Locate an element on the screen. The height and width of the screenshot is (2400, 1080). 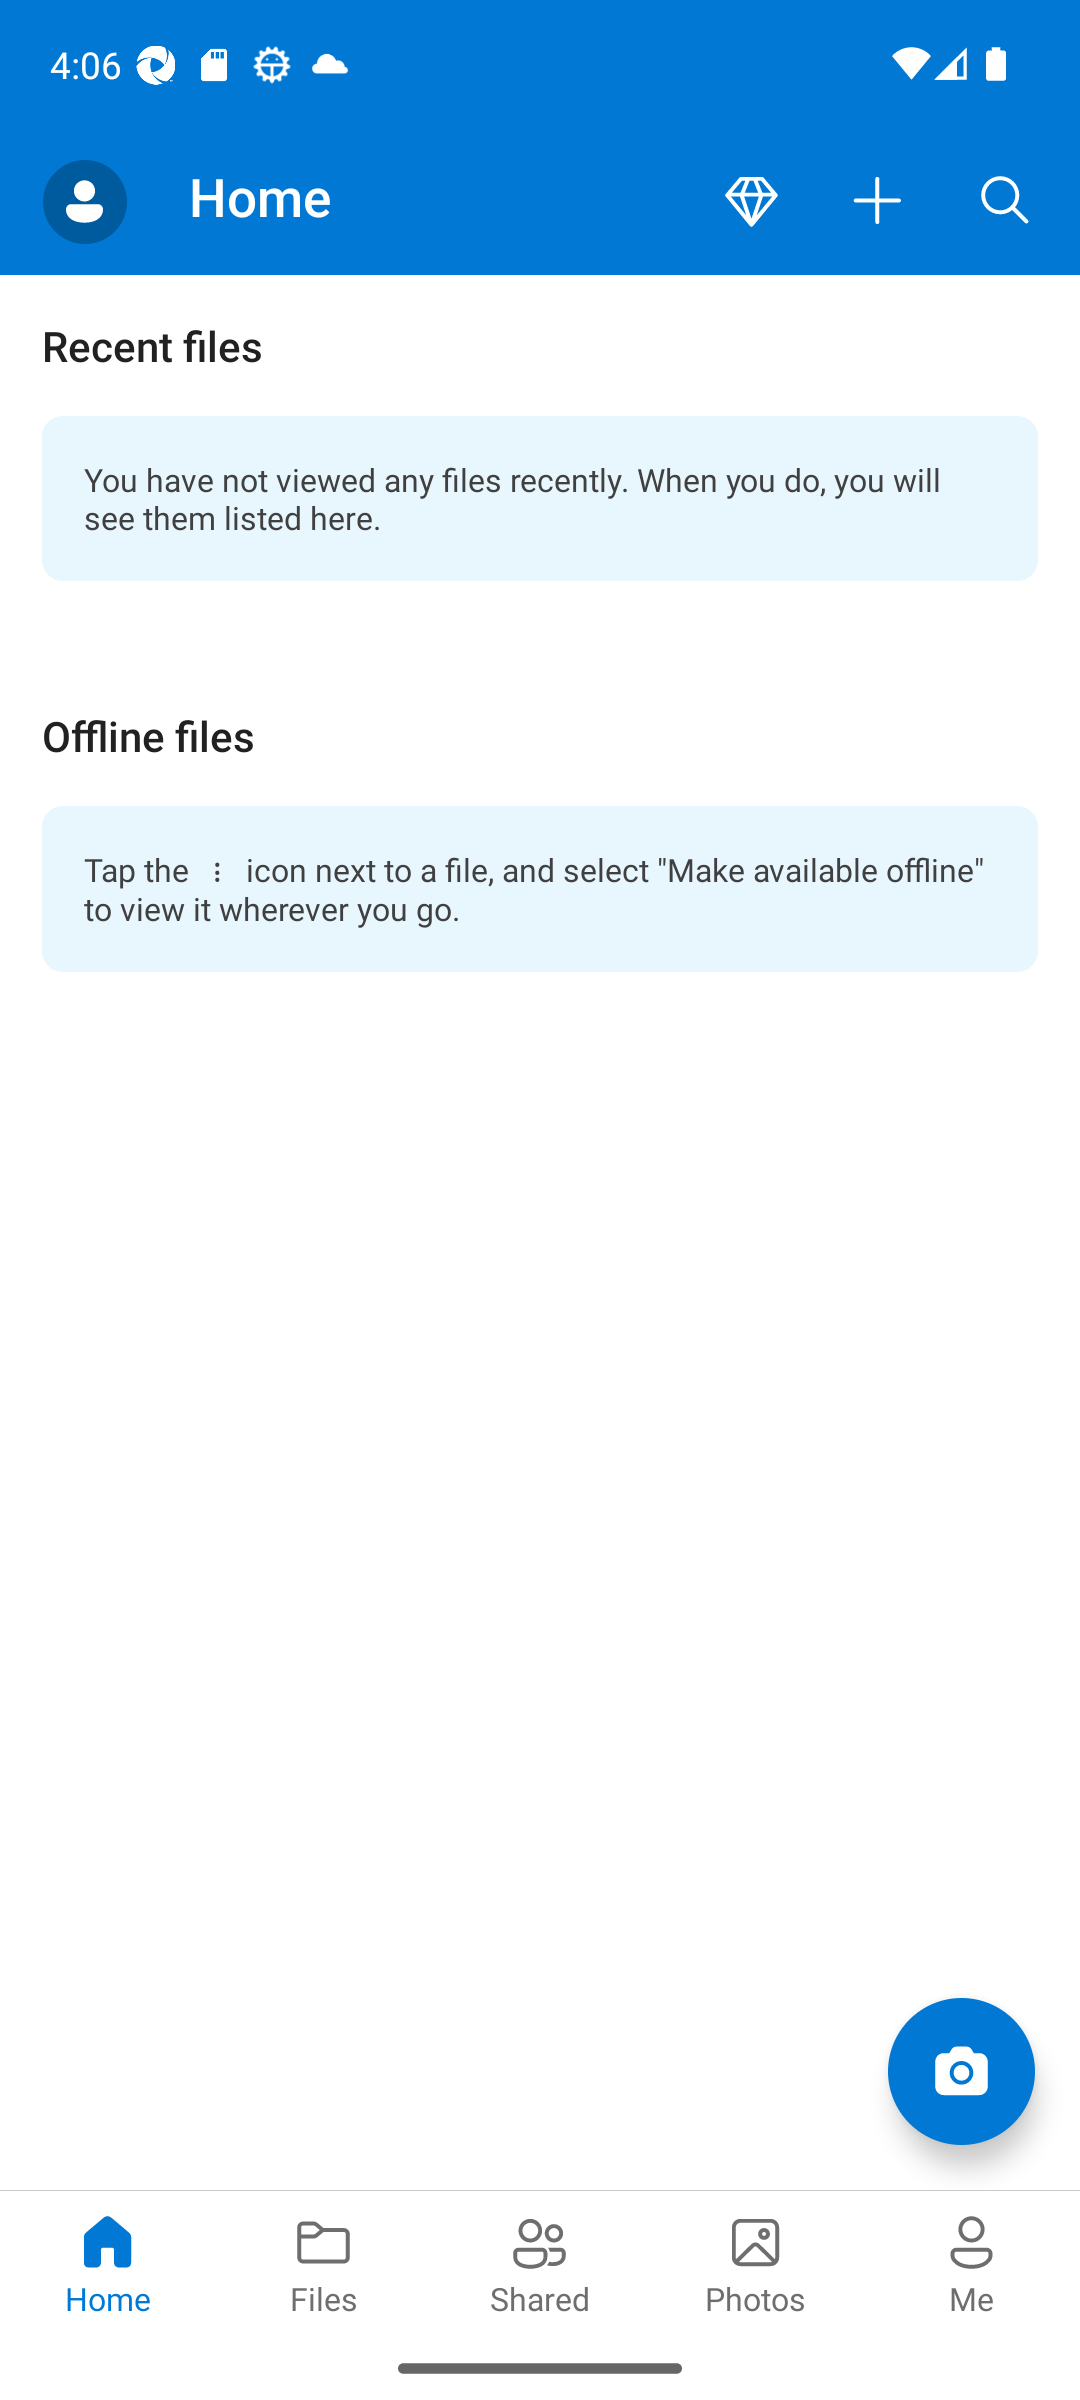
Account switcher is located at coordinates (84, 202).